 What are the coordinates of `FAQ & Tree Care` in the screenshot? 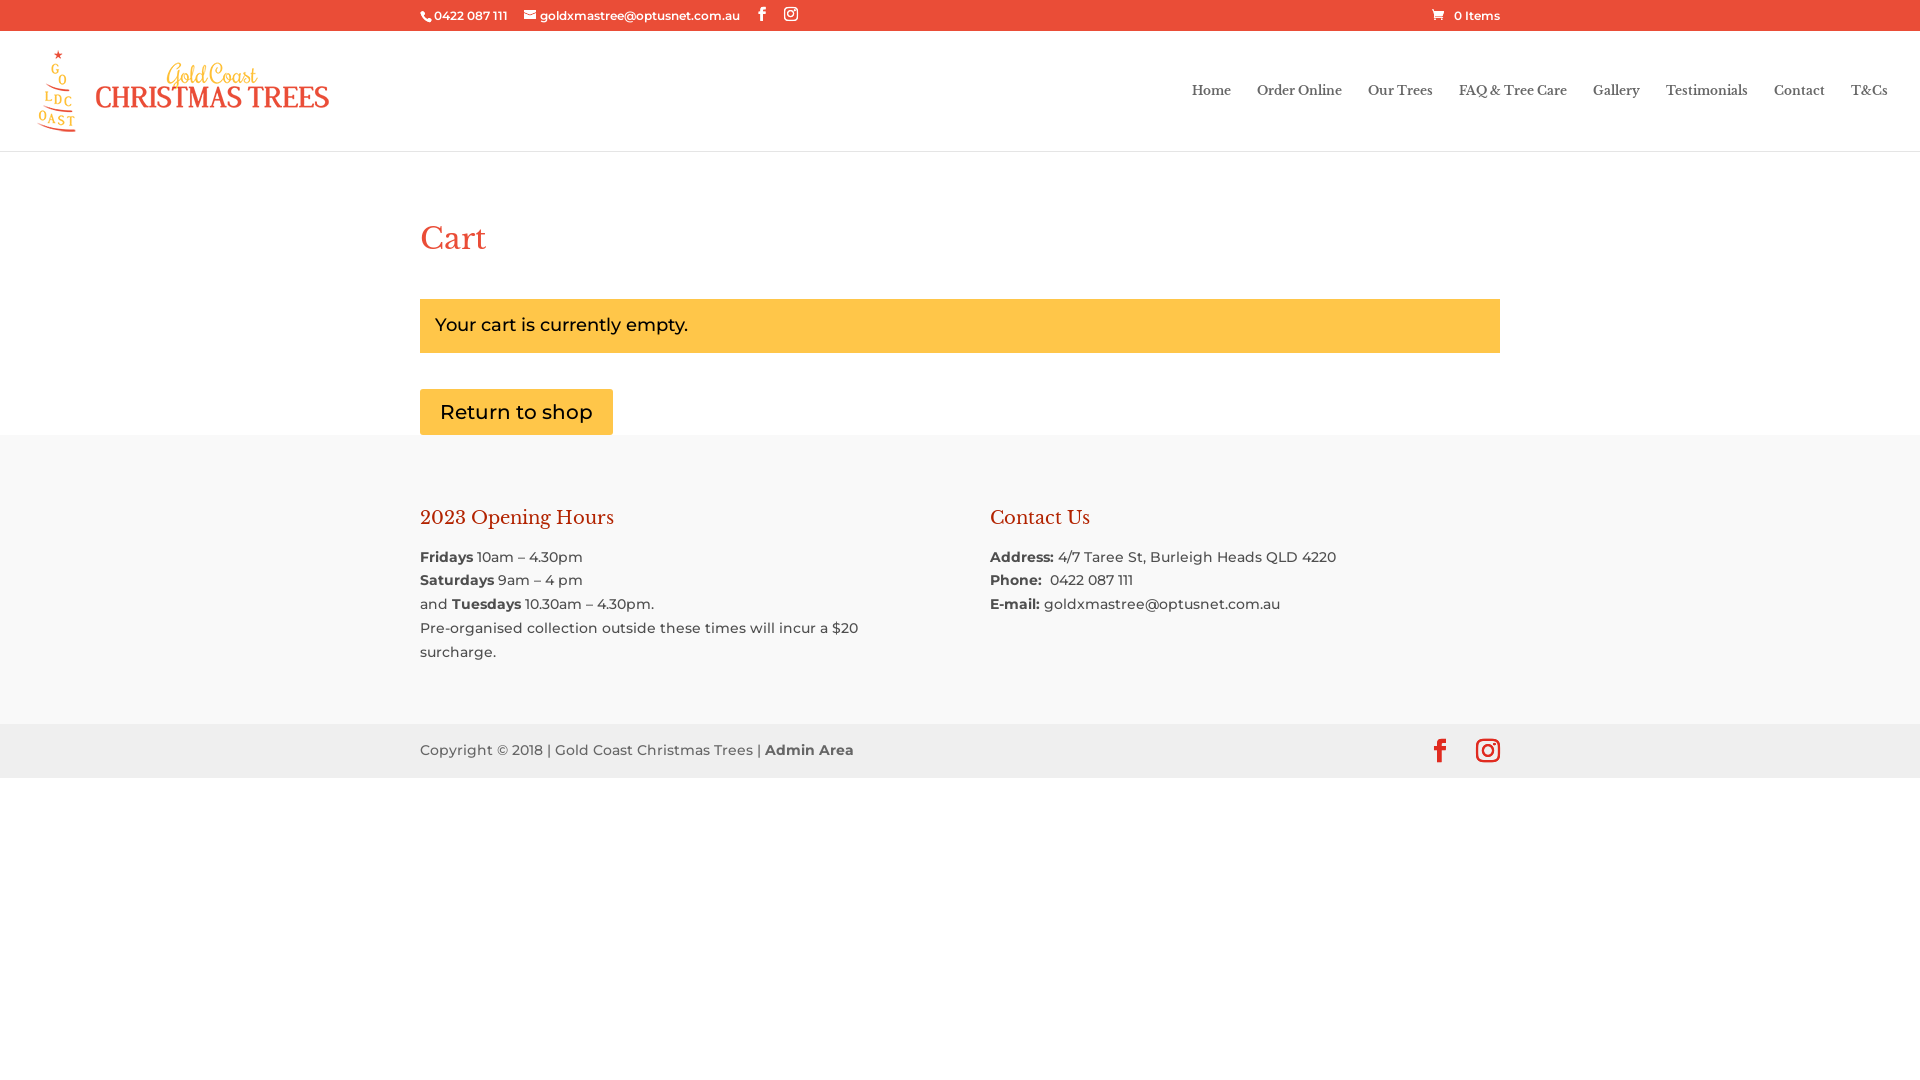 It's located at (1513, 118).